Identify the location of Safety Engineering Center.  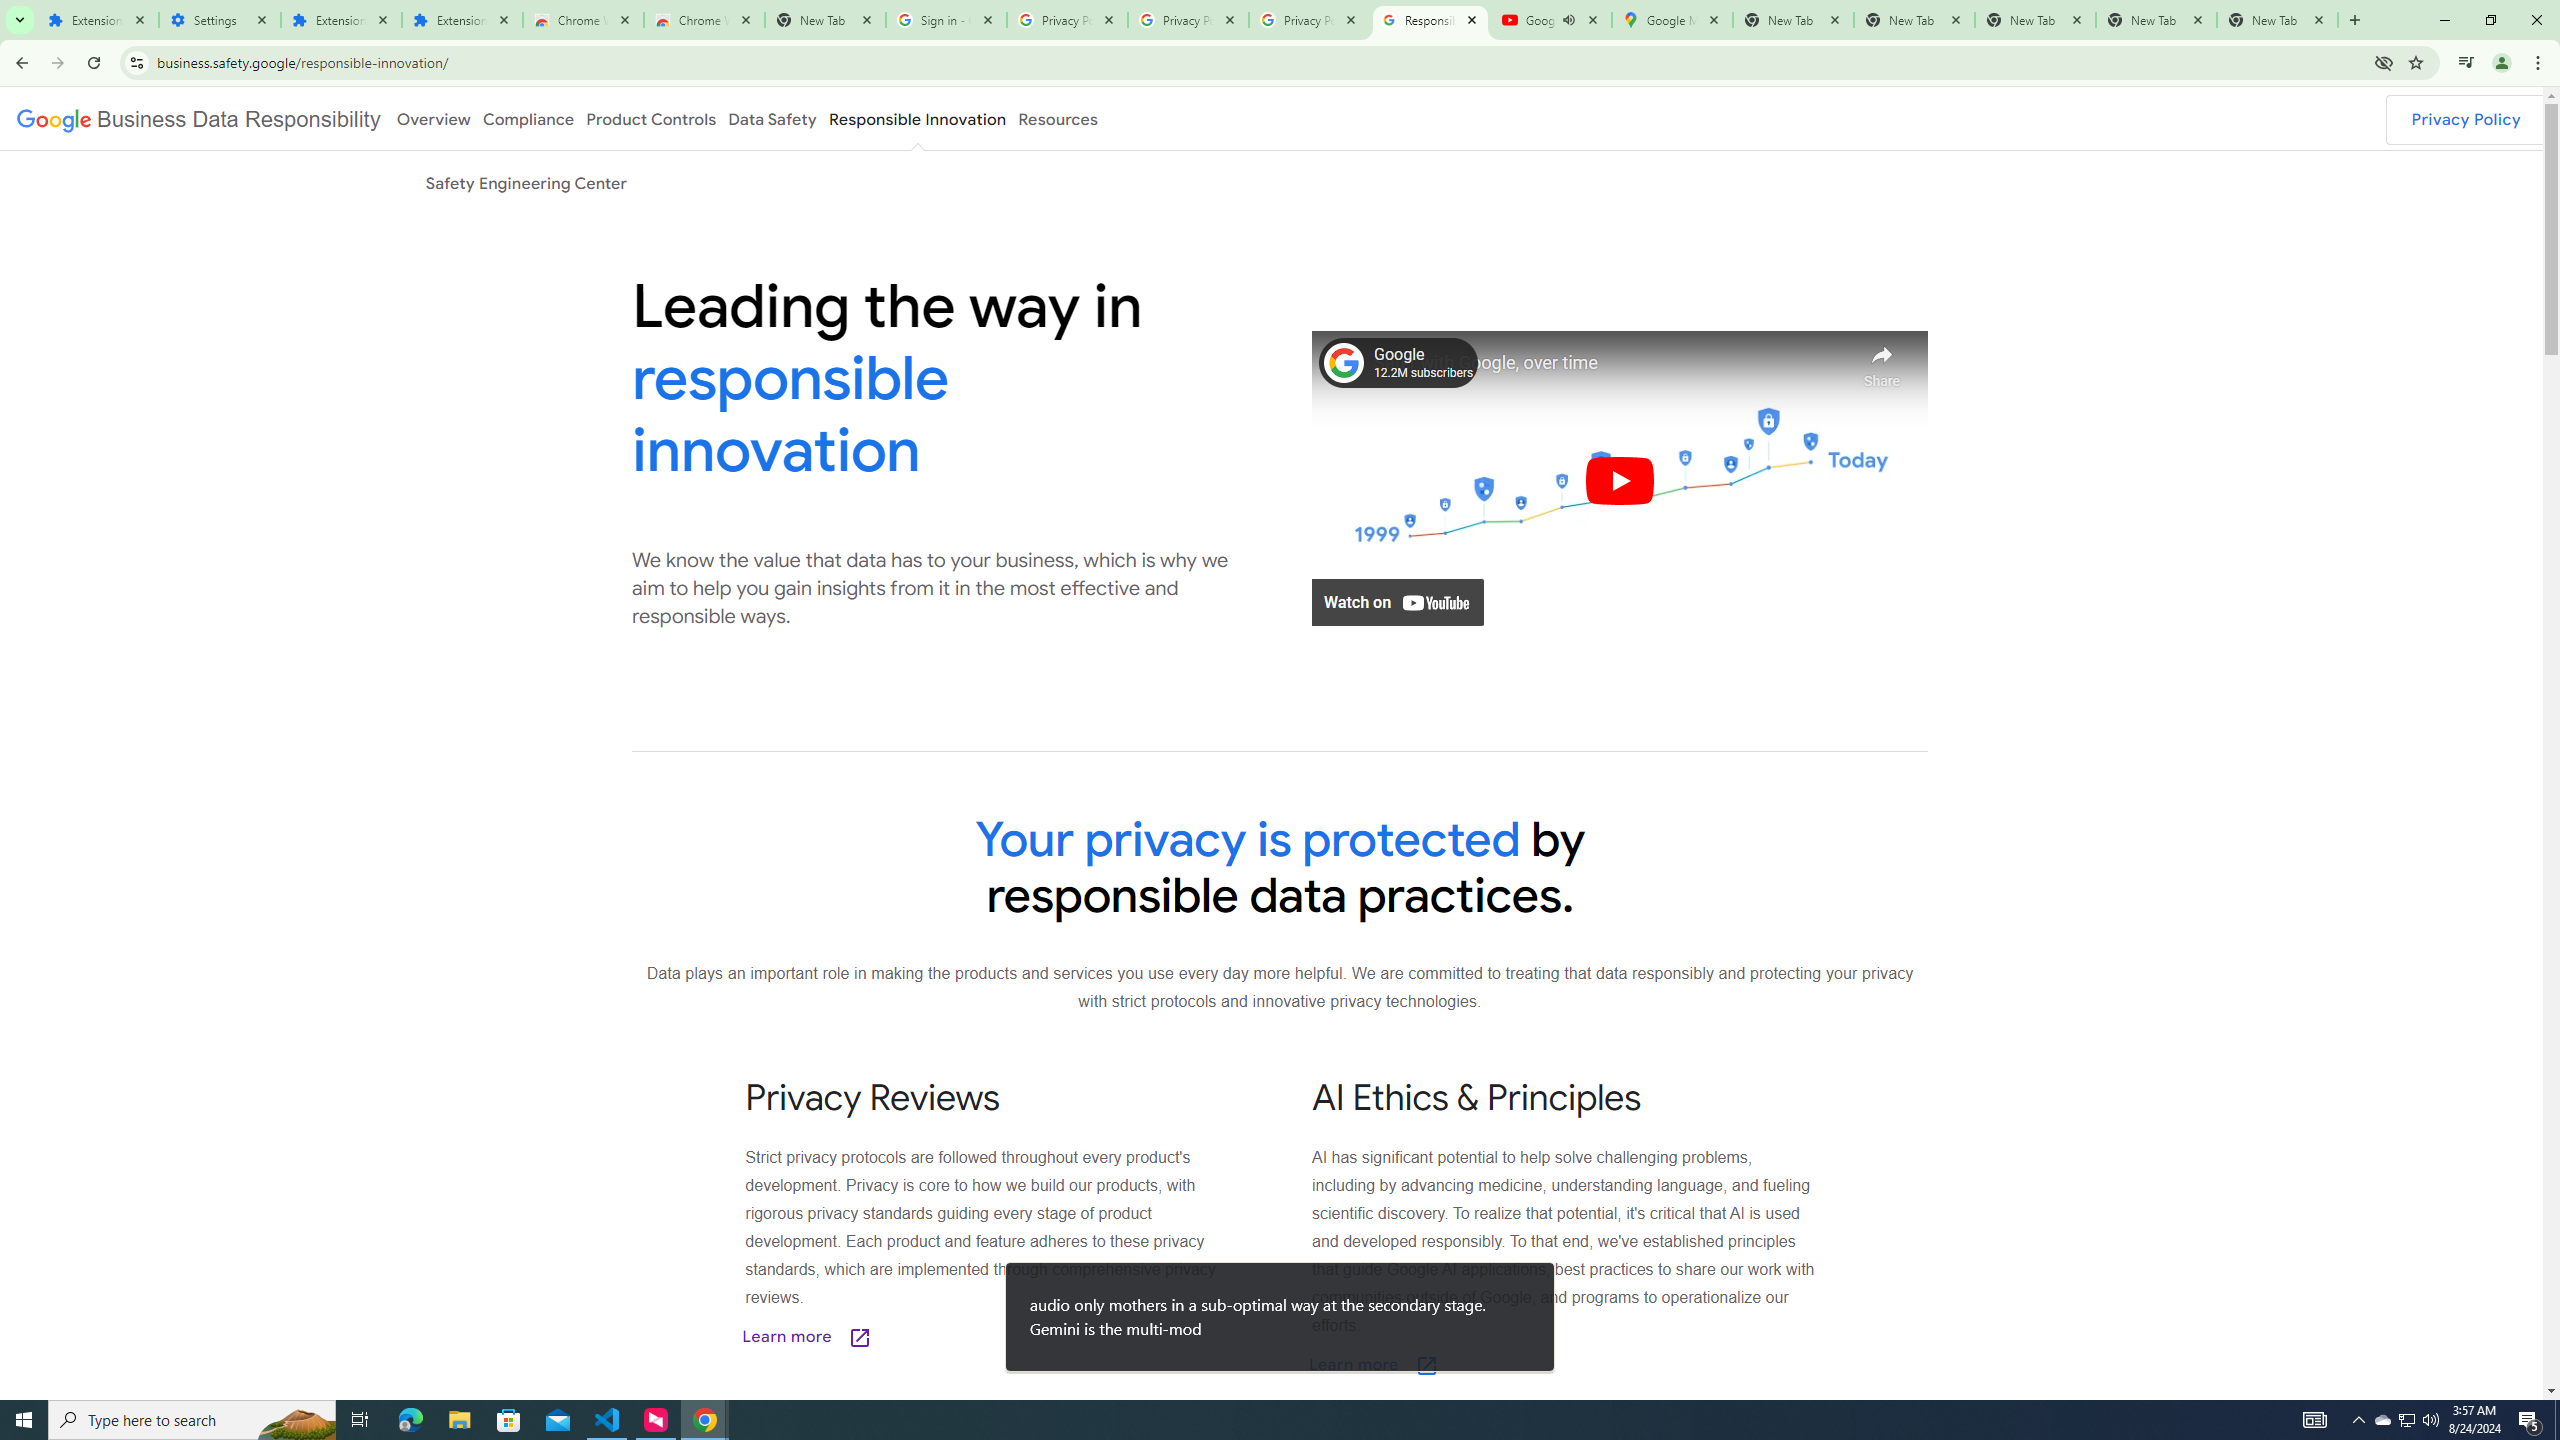
(526, 182).